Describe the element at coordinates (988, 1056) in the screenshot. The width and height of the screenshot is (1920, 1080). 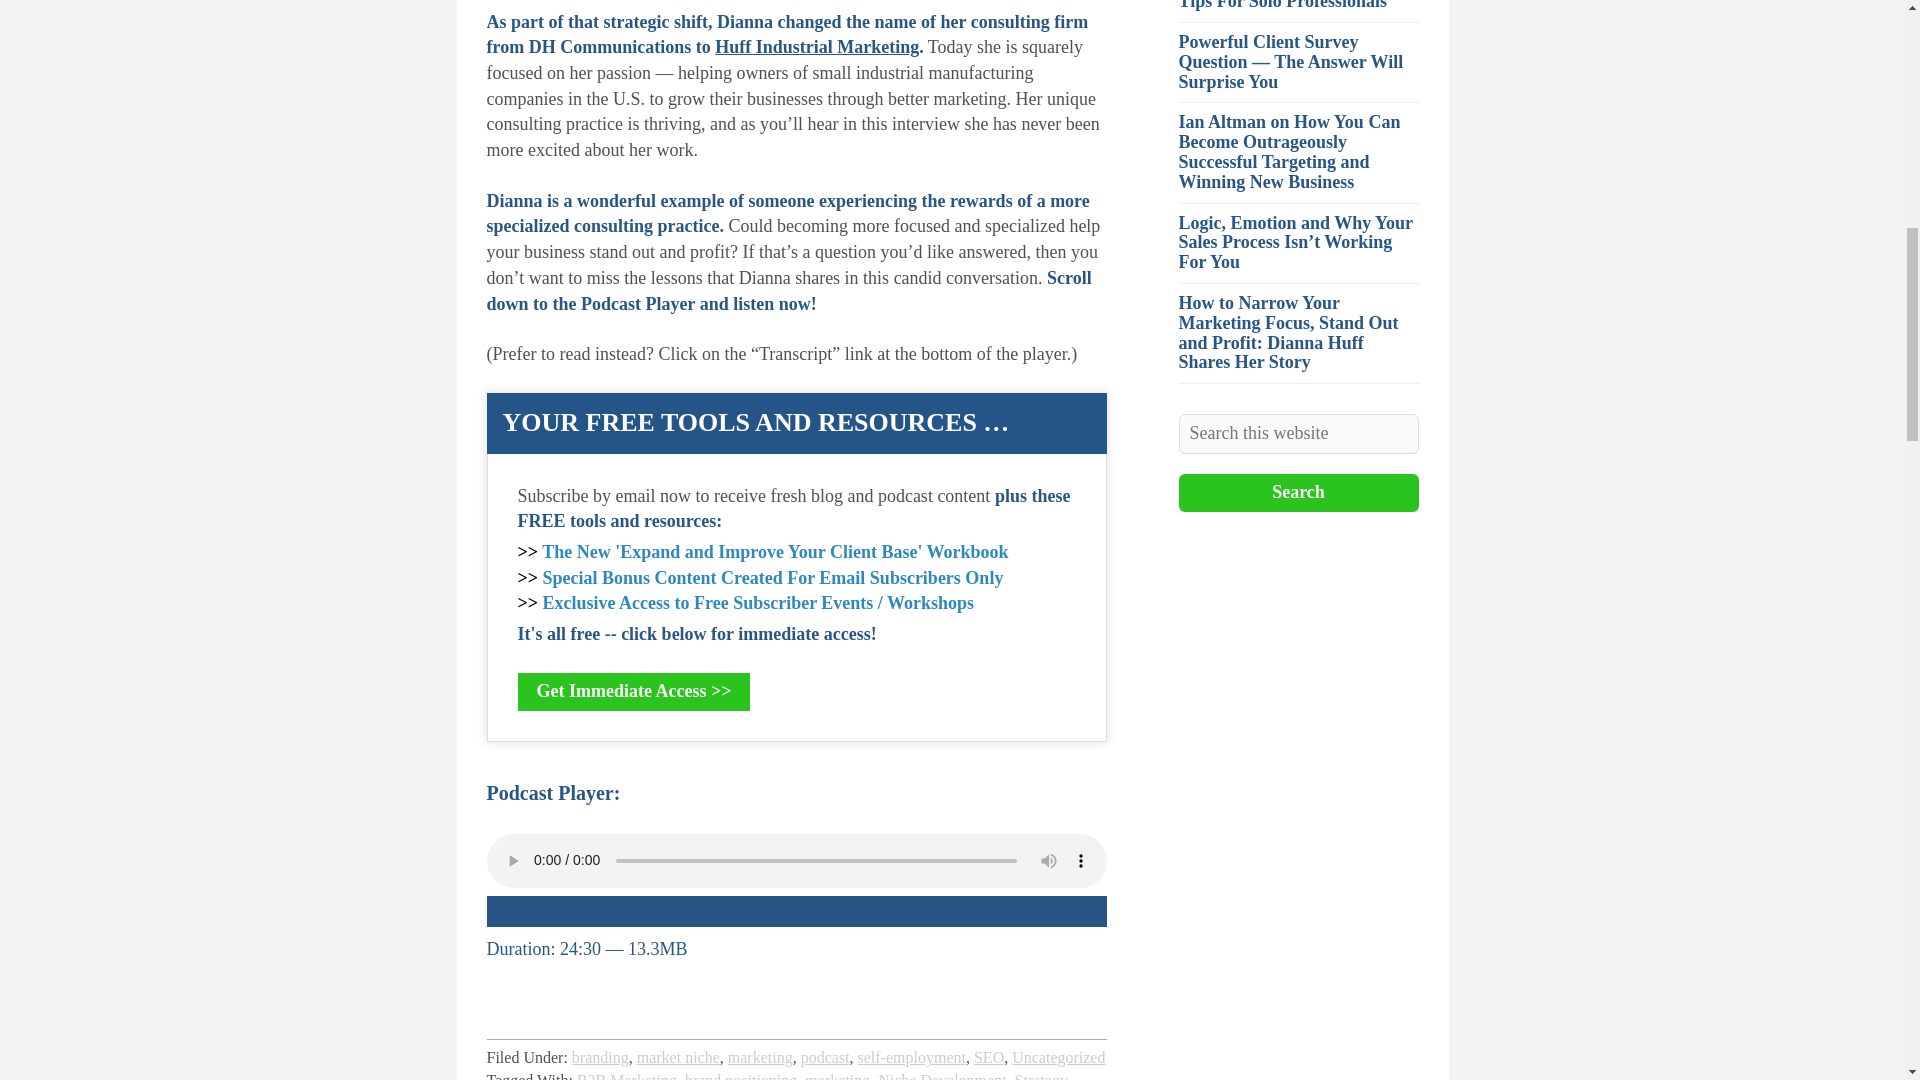
I see `SEO` at that location.